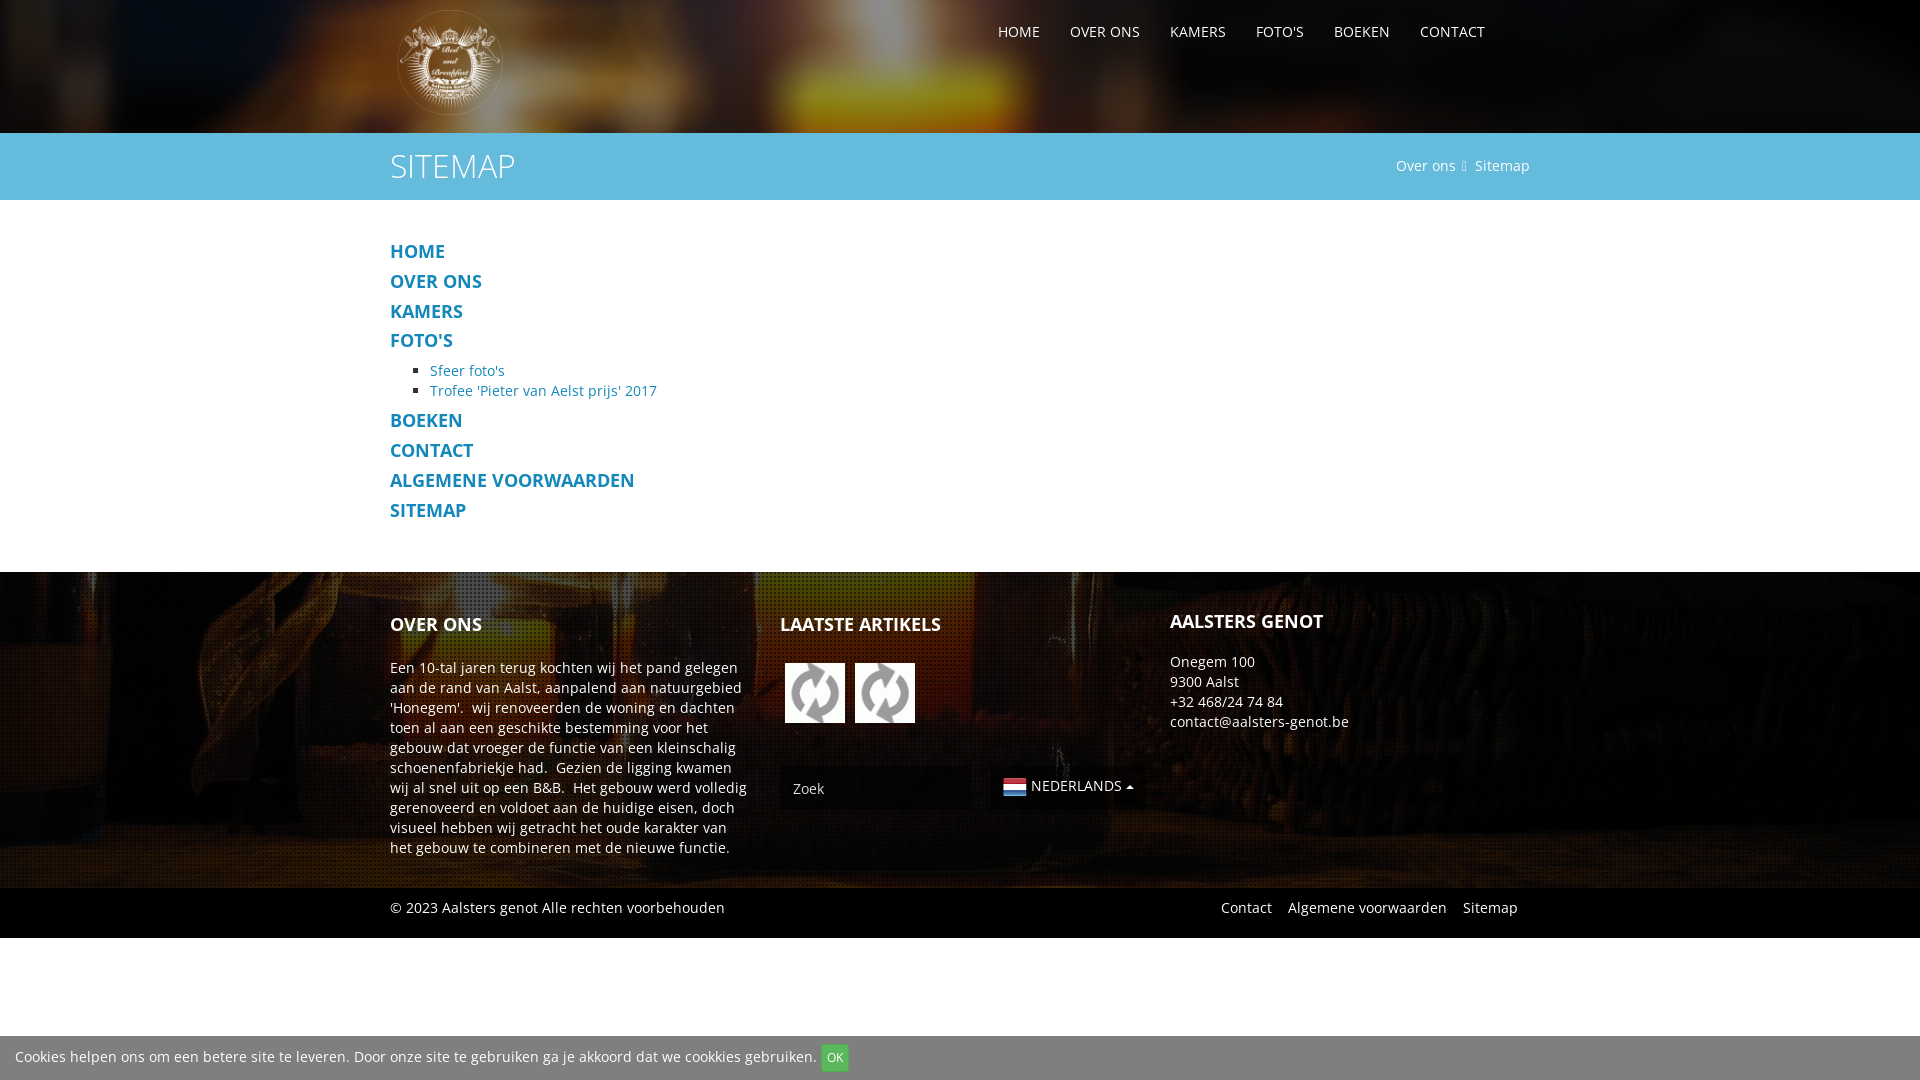  What do you see at coordinates (1368, 908) in the screenshot?
I see `Algemene voorwaarden` at bounding box center [1368, 908].